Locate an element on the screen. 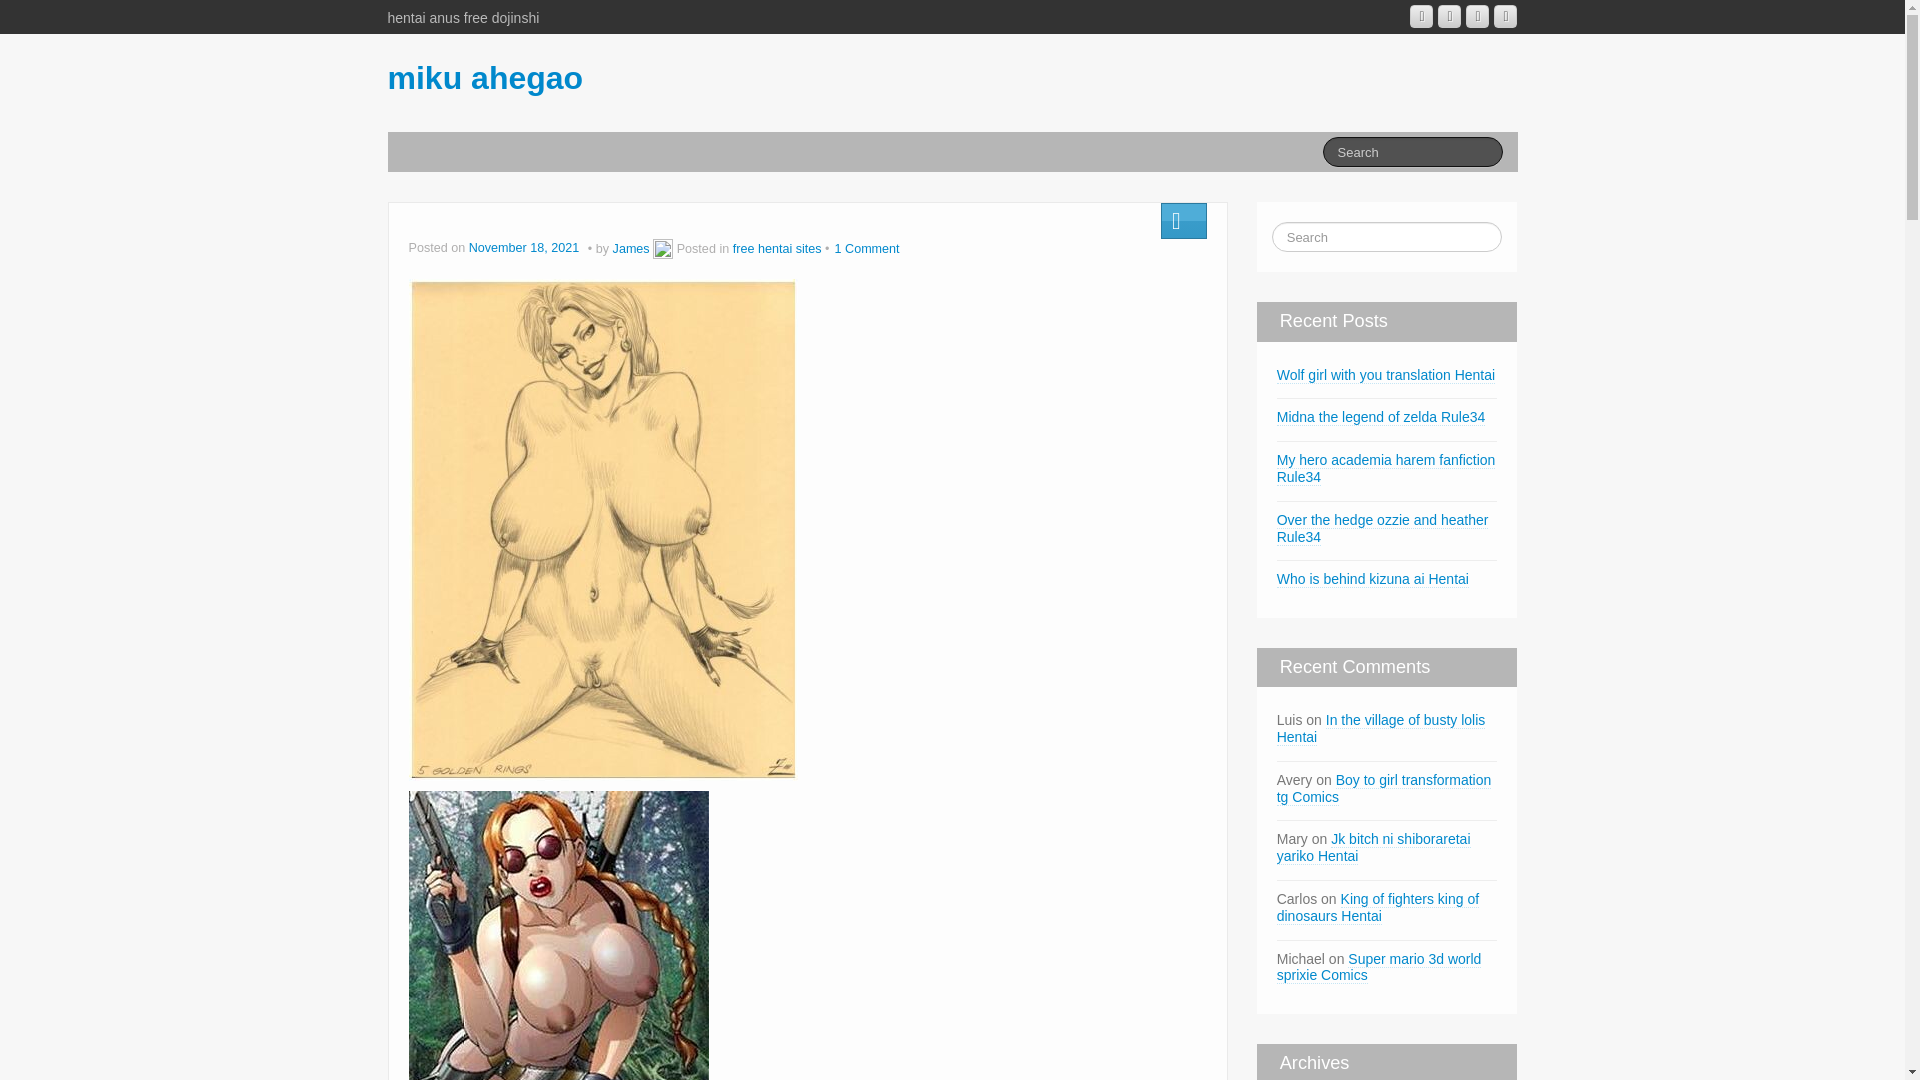  Boy to girl transformation tg Comics is located at coordinates (1384, 788).